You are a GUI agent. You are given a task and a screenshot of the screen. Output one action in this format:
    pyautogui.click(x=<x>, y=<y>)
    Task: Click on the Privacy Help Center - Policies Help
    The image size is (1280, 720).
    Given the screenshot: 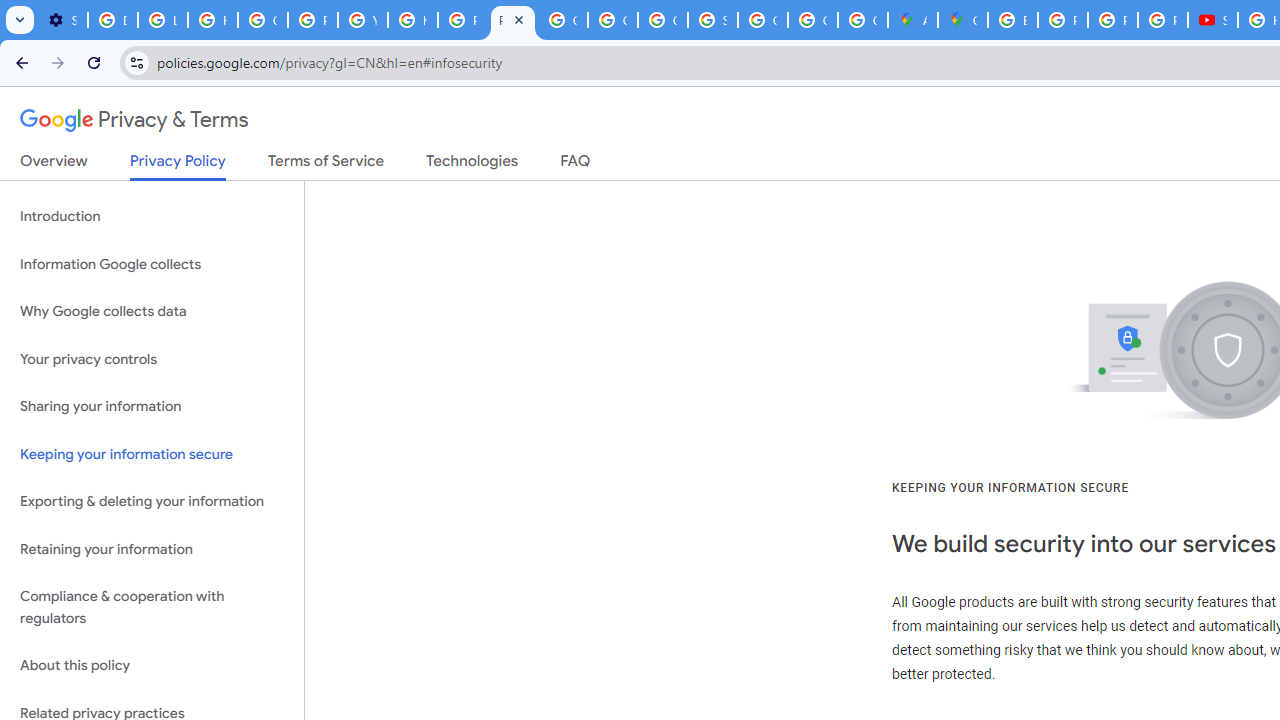 What is the action you would take?
    pyautogui.click(x=312, y=20)
    